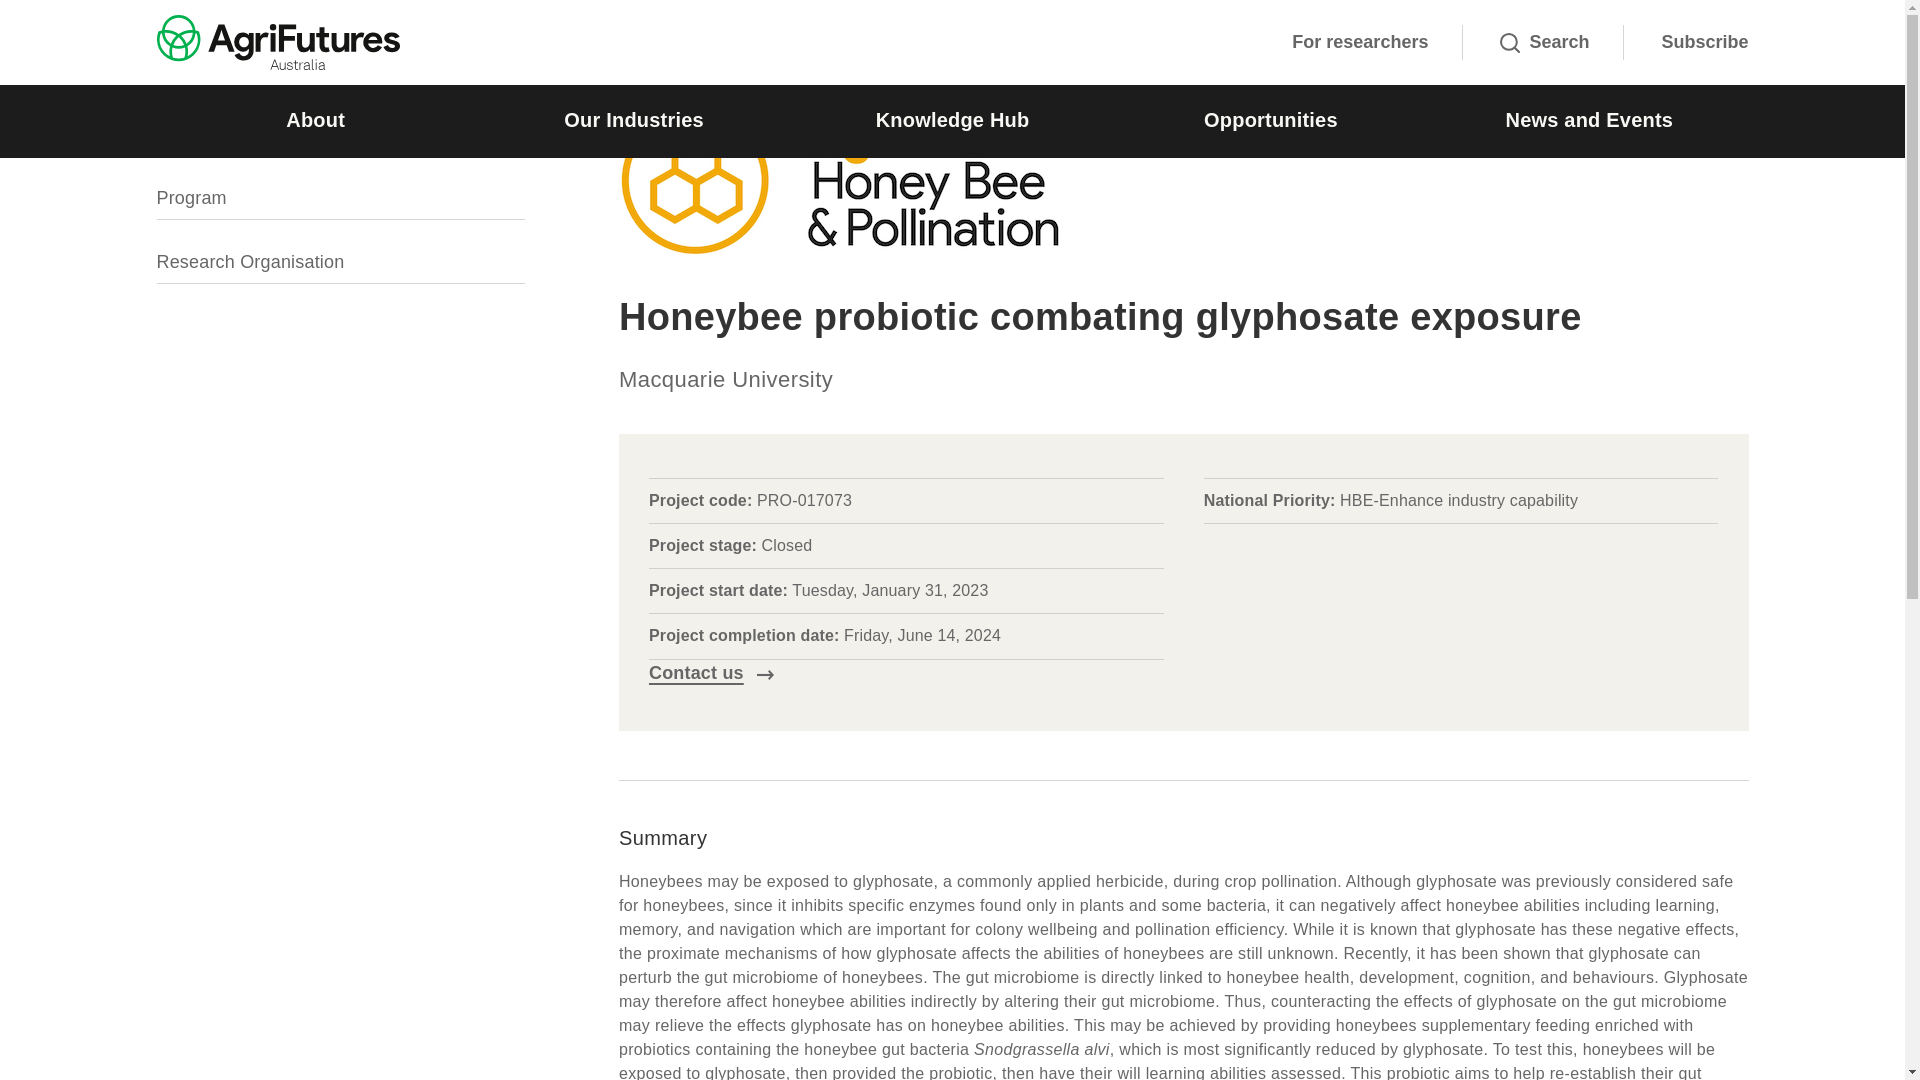  I want to click on Research Organisation, so click(249, 262).